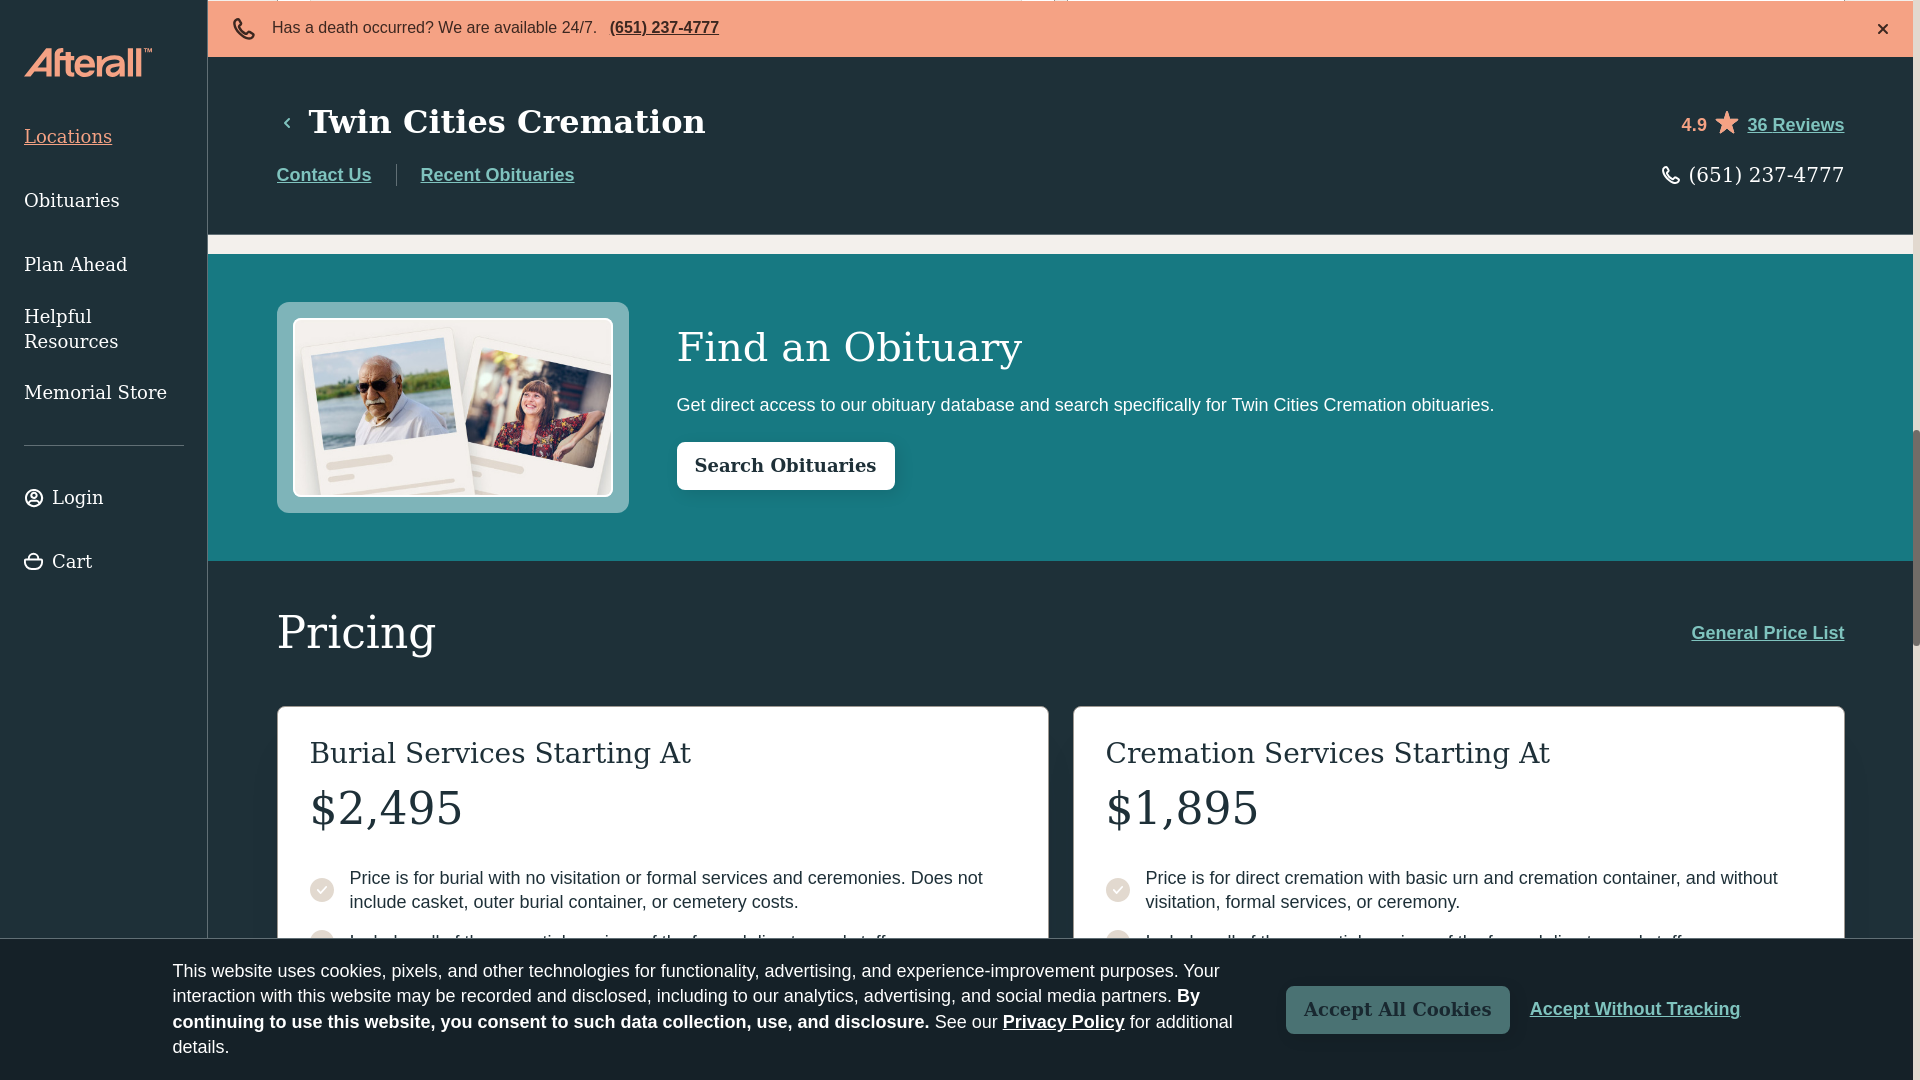 The width and height of the screenshot is (1920, 1080). I want to click on Services We Offer, so click(665, 22).